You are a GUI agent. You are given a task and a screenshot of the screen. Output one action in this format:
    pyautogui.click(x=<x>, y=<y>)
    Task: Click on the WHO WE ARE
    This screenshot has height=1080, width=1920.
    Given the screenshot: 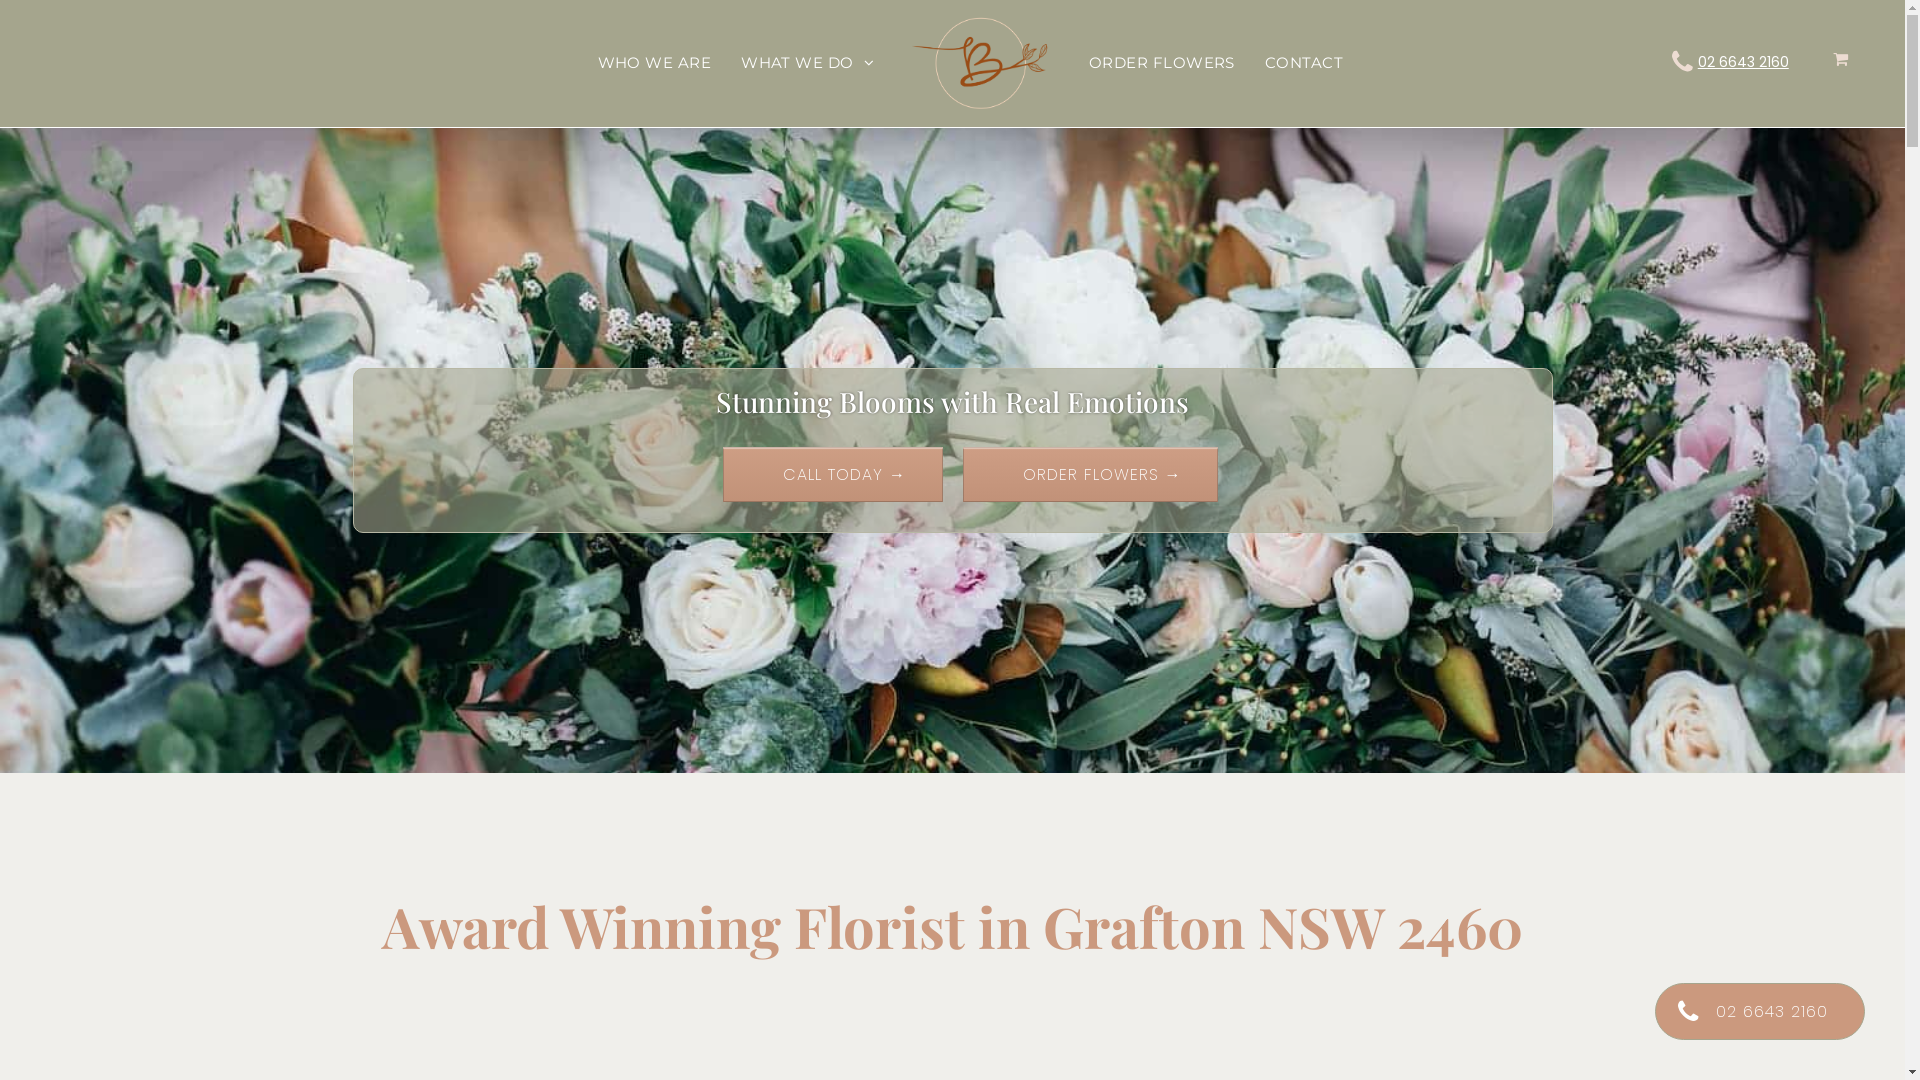 What is the action you would take?
    pyautogui.click(x=655, y=64)
    